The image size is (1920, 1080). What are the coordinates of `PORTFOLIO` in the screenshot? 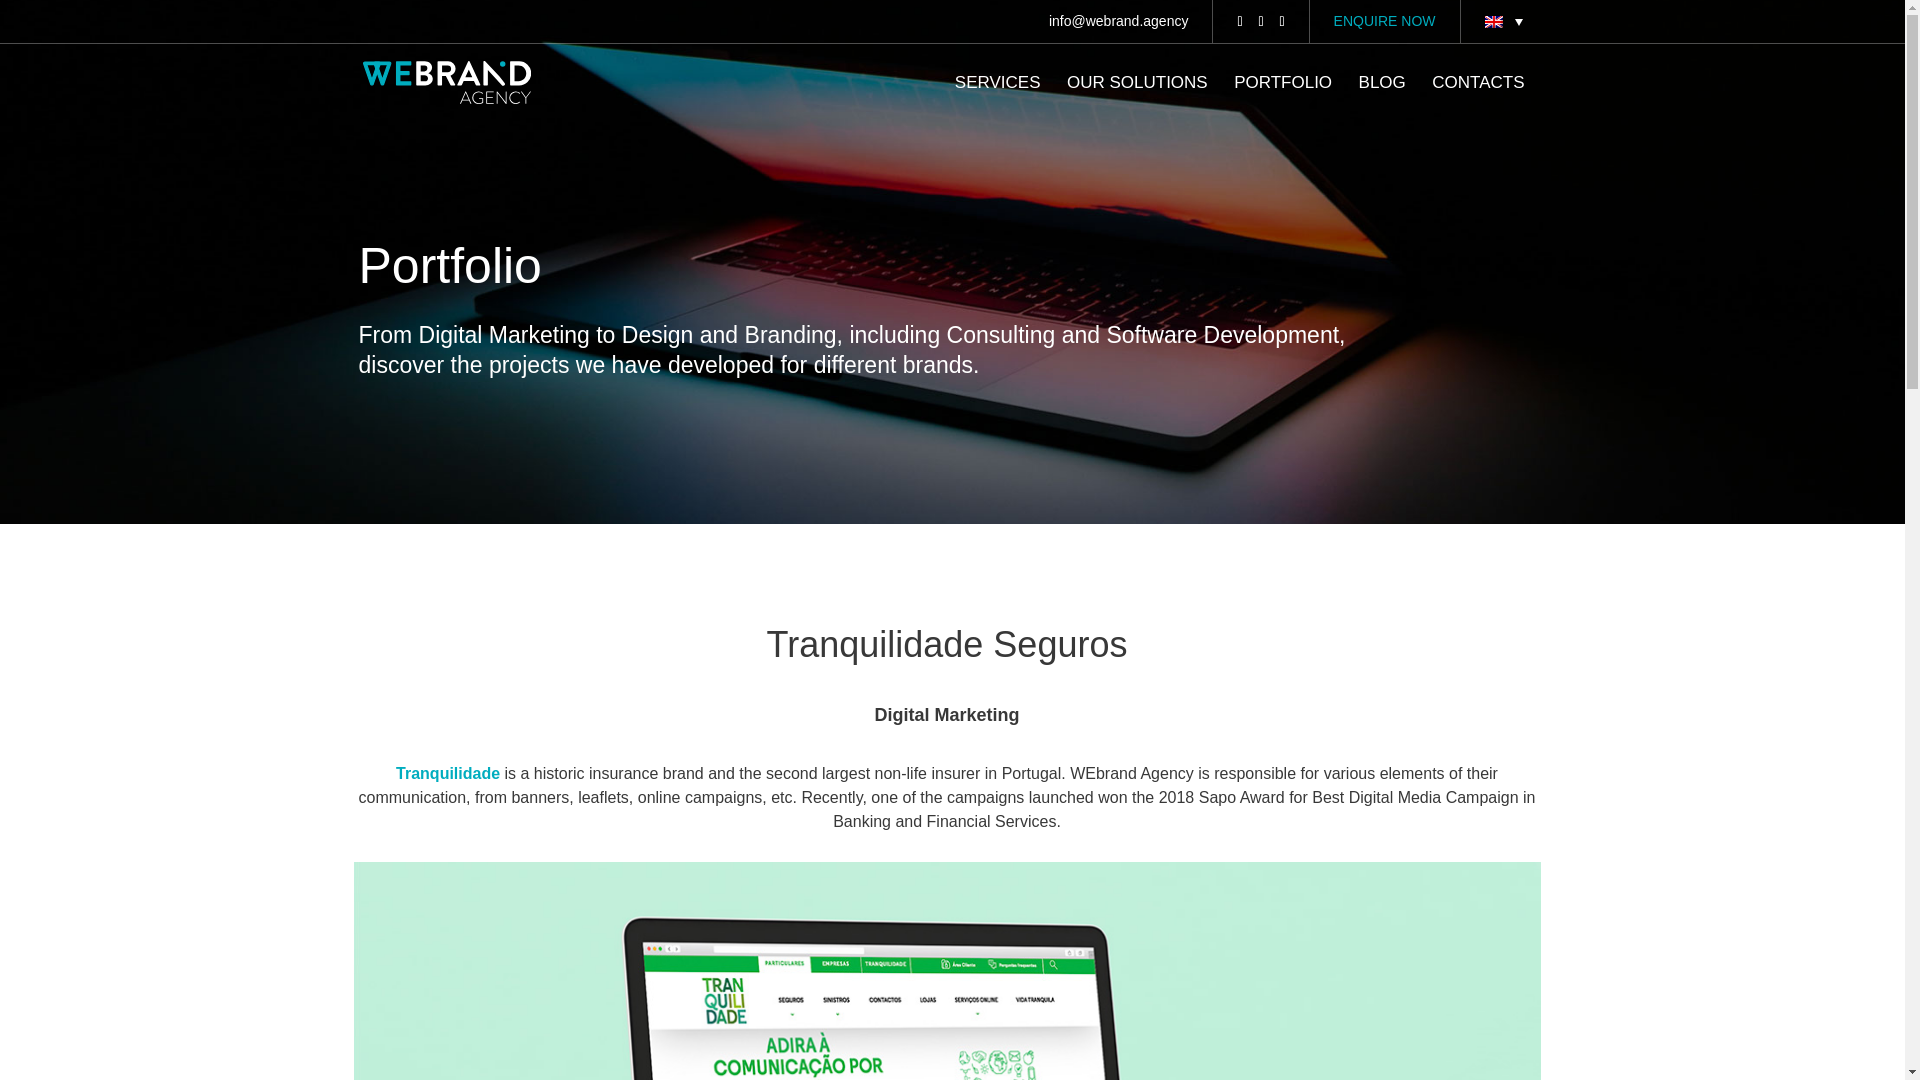 It's located at (1283, 99).